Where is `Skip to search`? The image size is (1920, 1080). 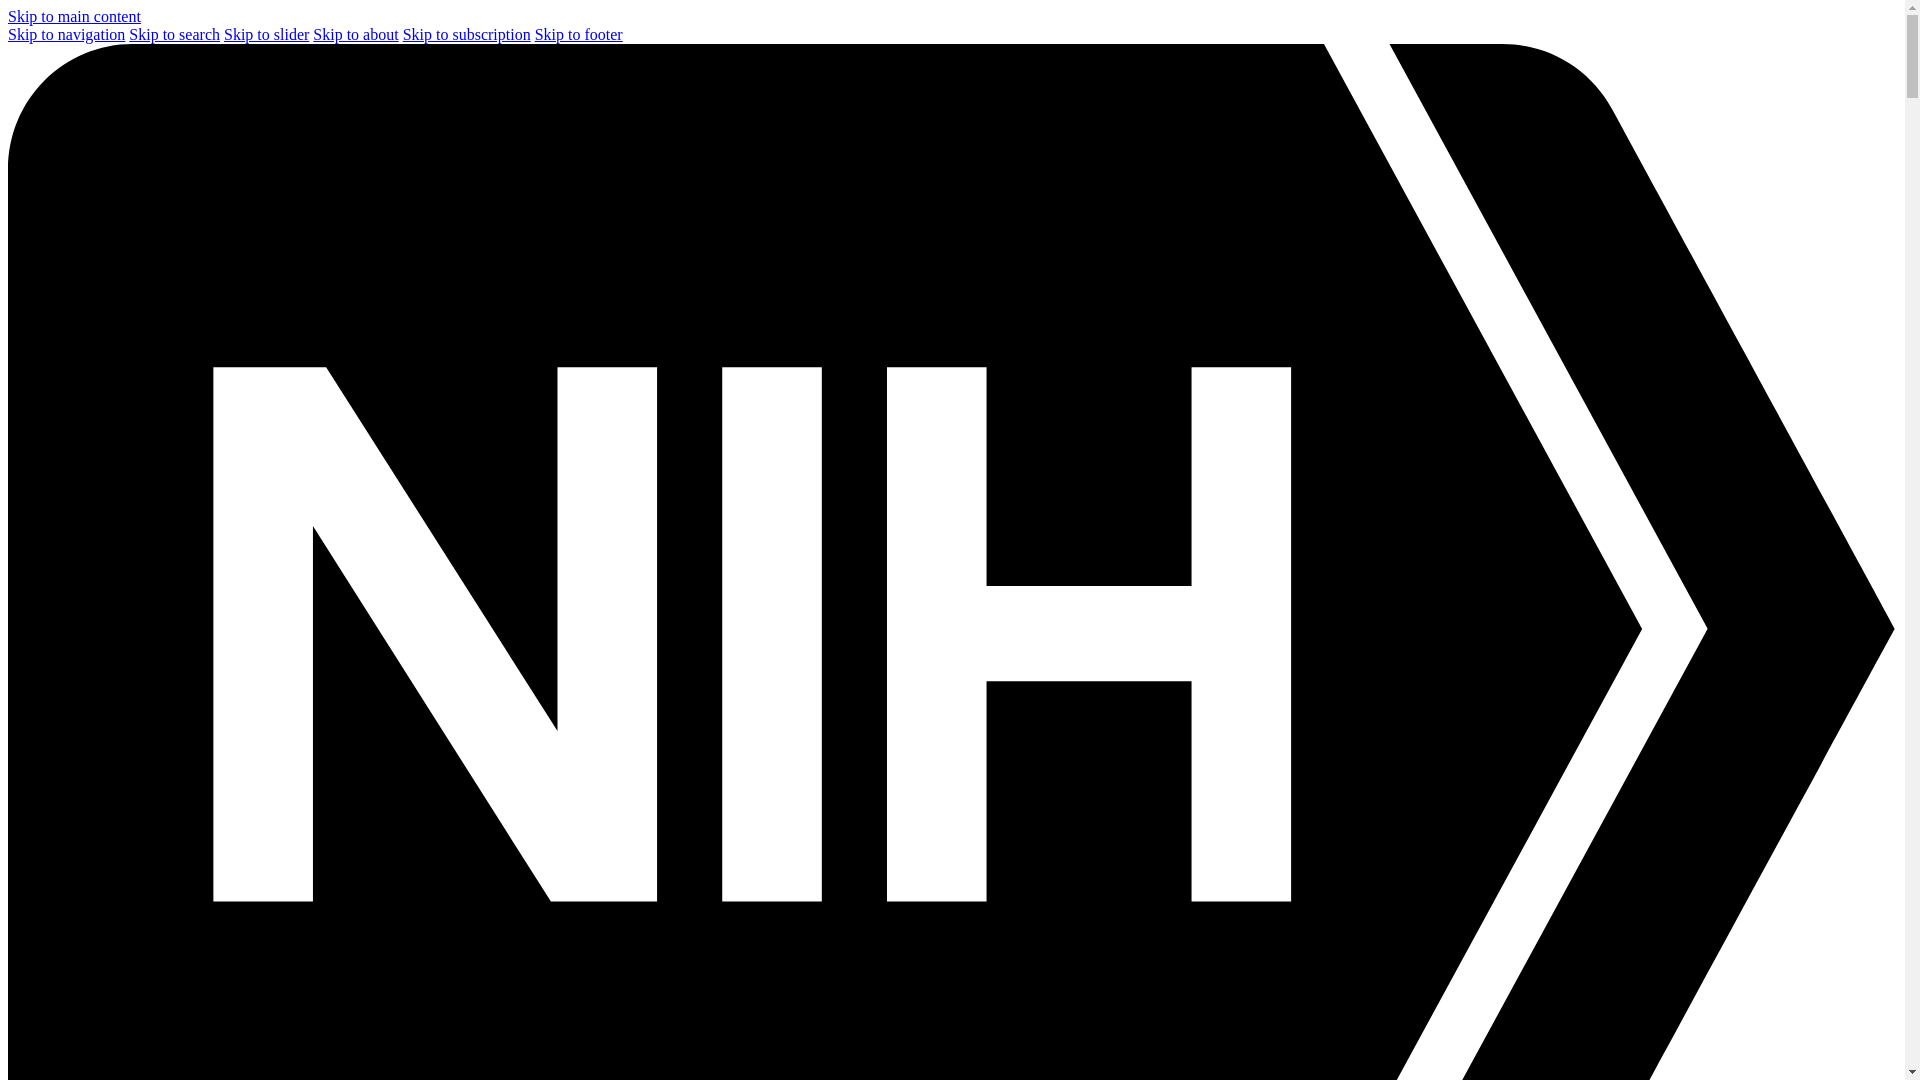 Skip to search is located at coordinates (174, 34).